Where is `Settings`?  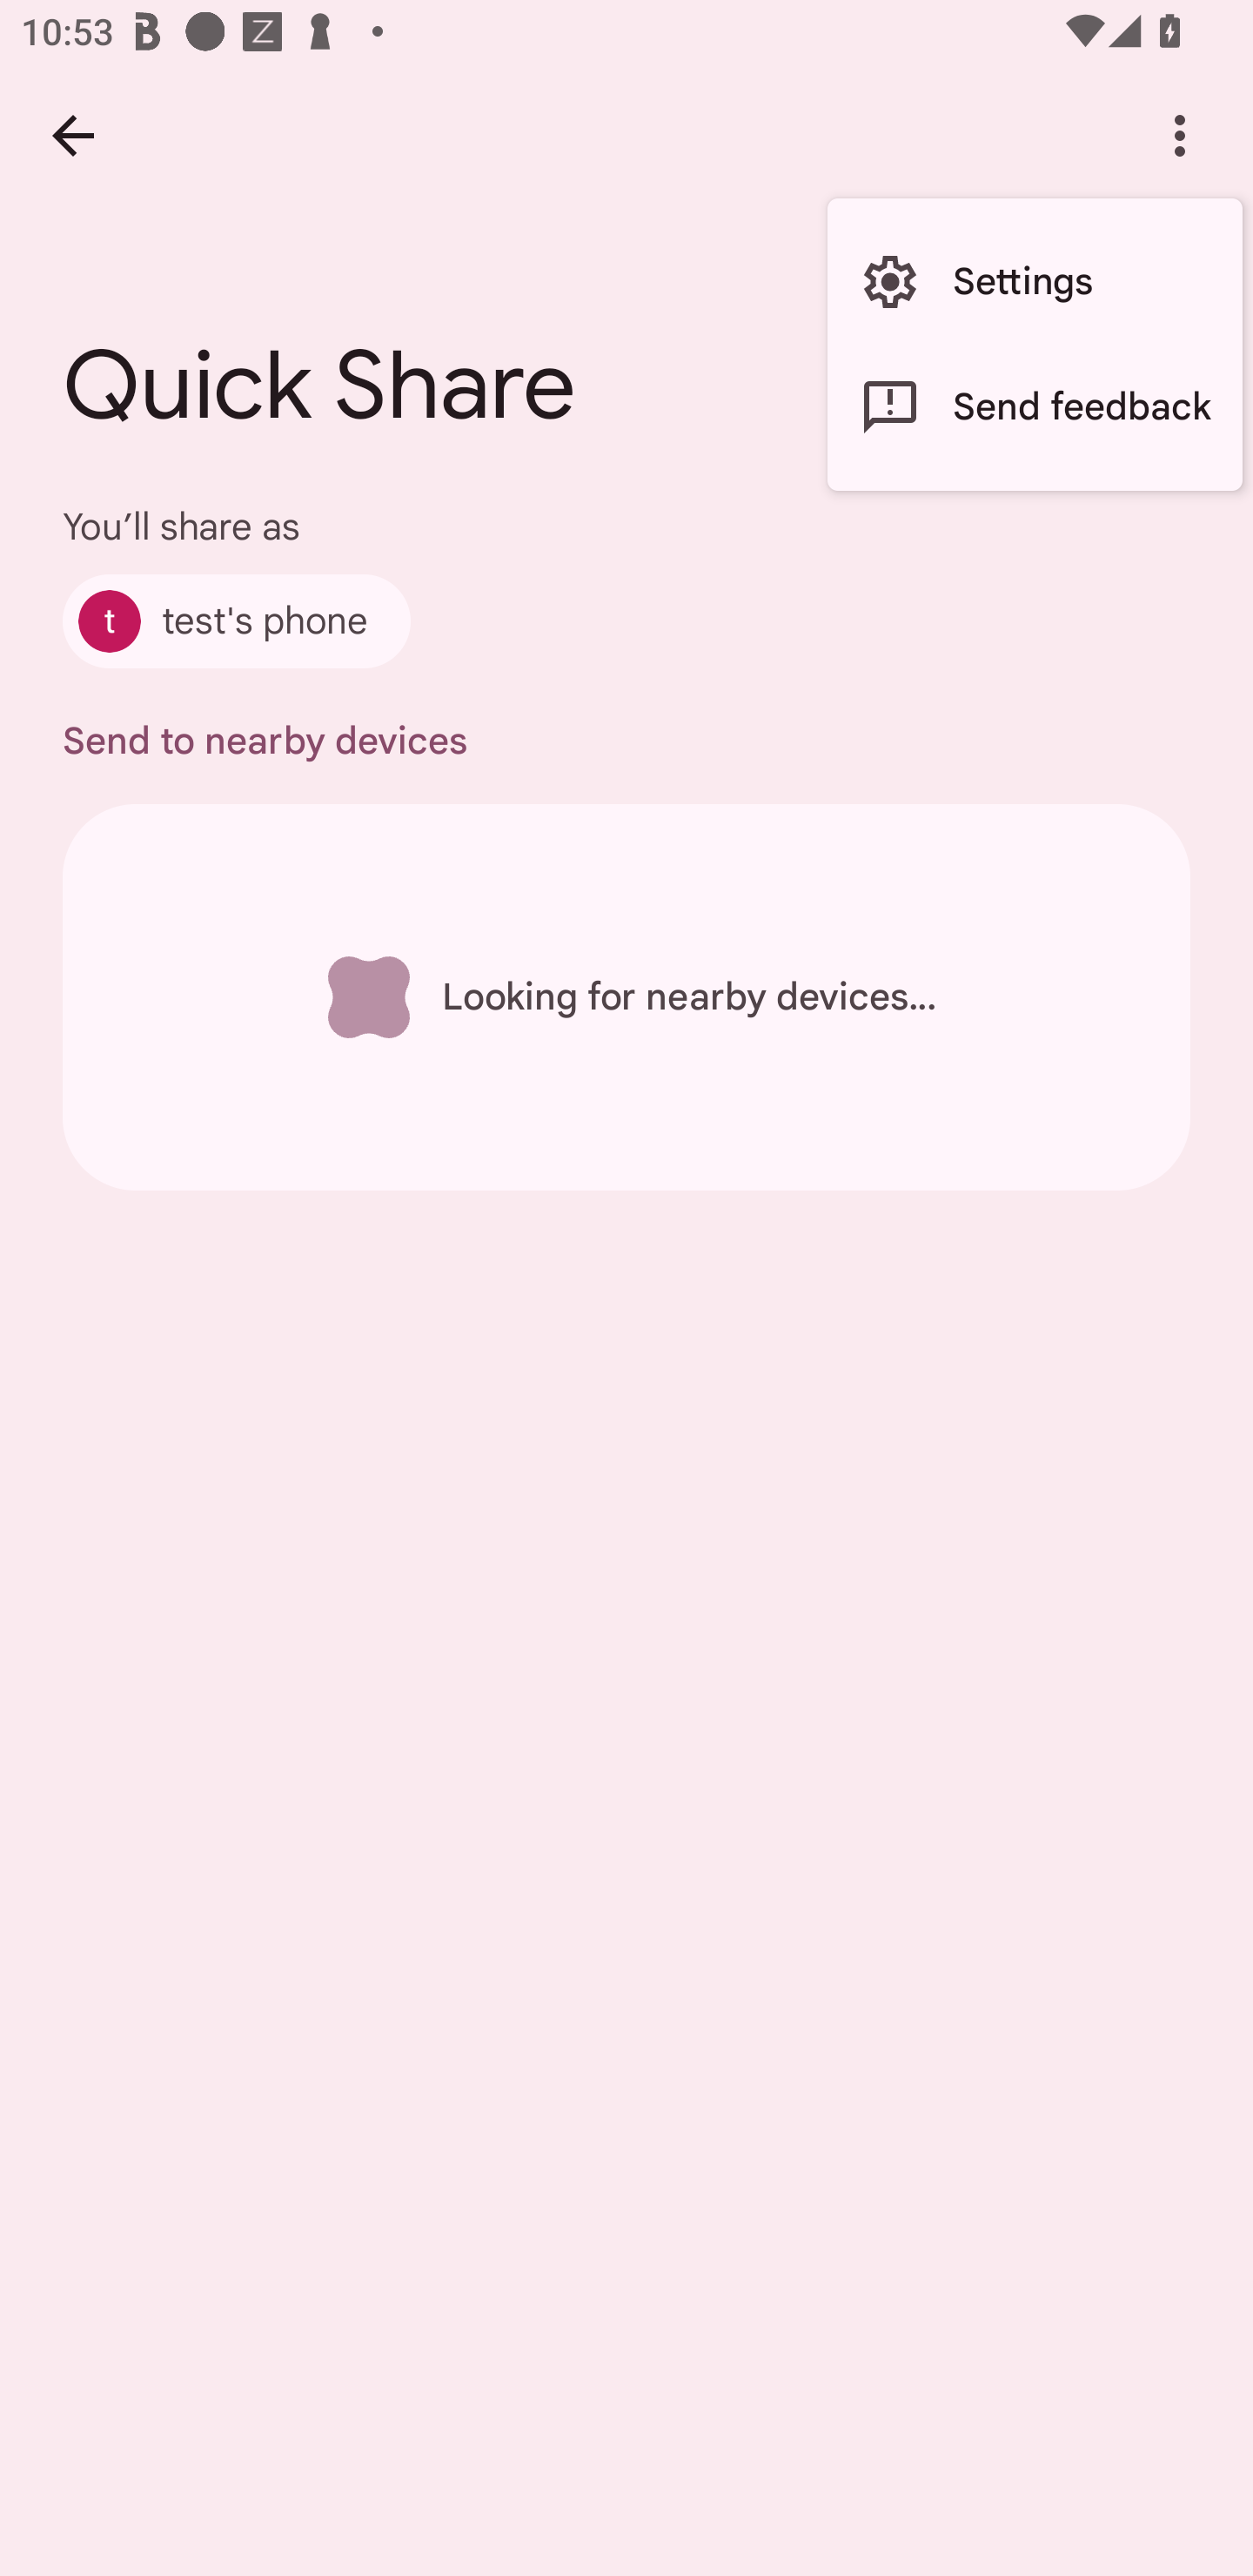
Settings is located at coordinates (1035, 282).